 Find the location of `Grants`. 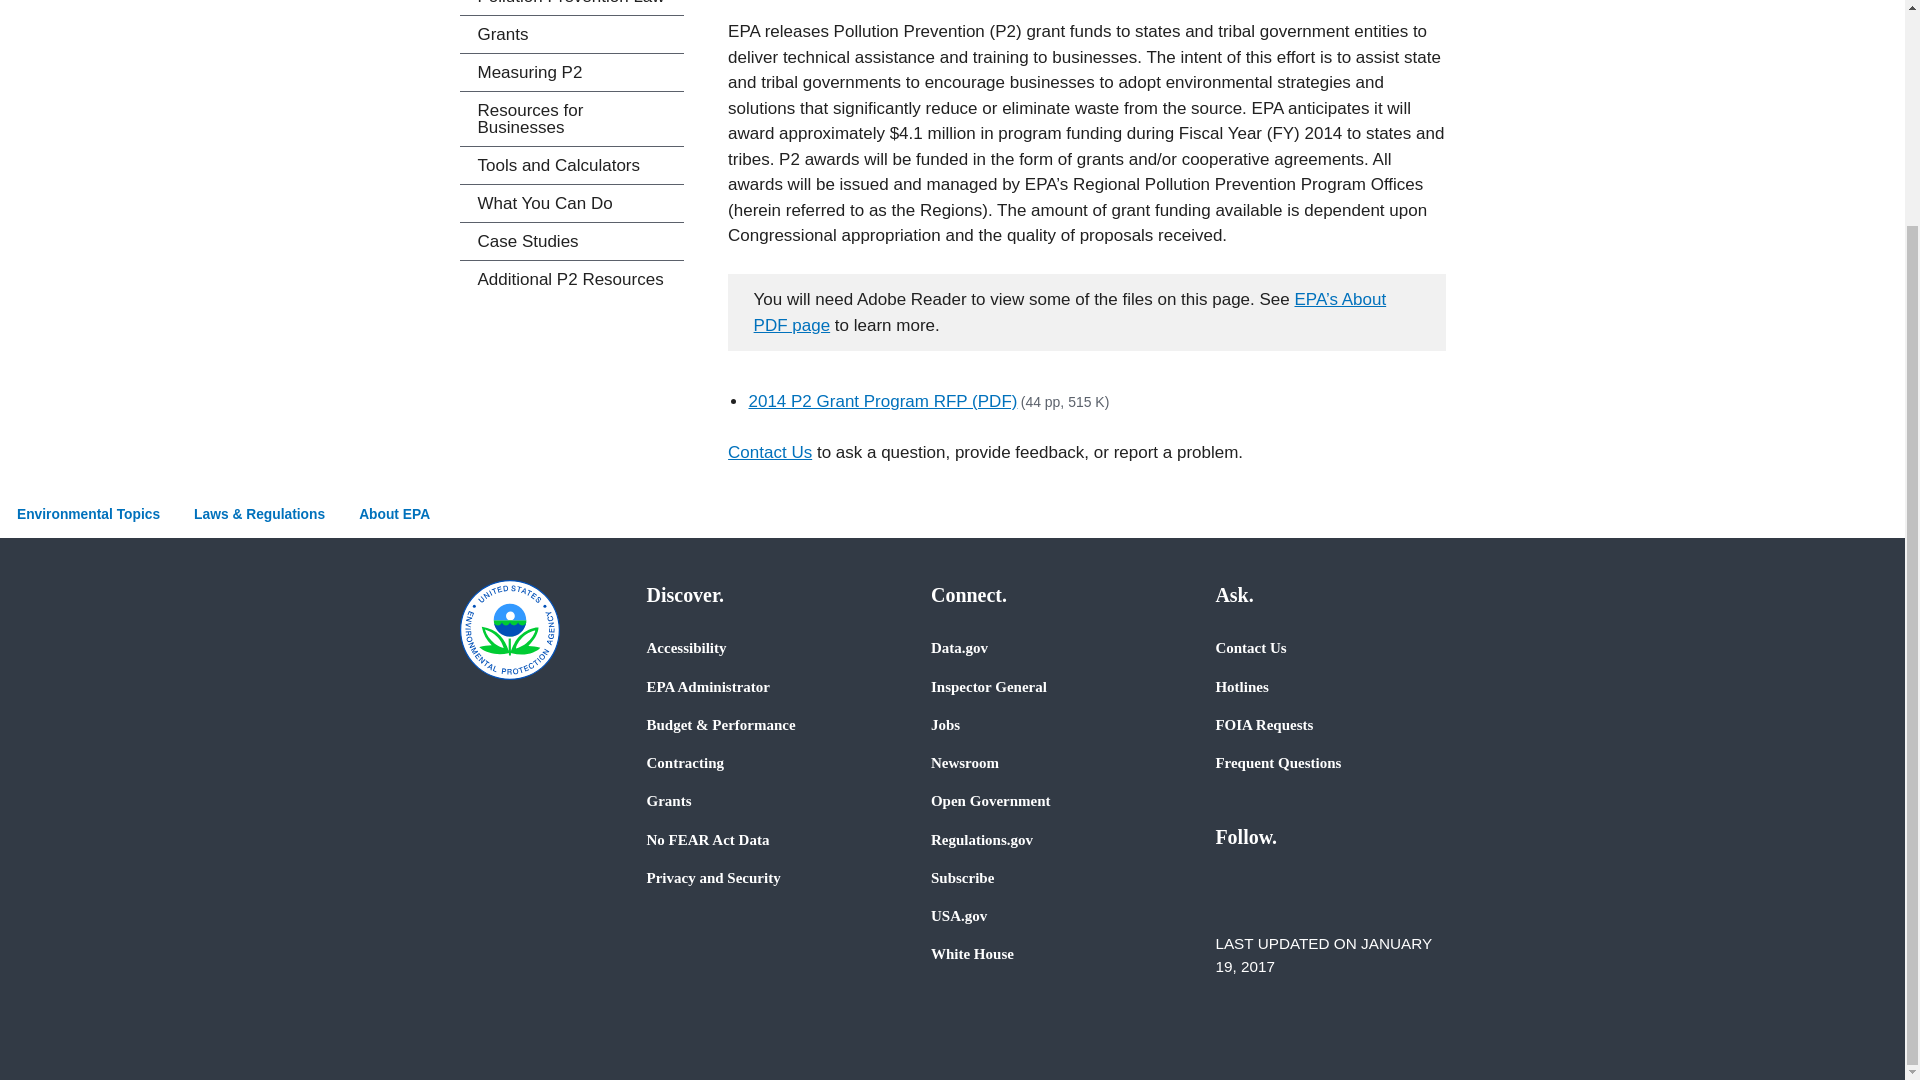

Grants is located at coordinates (572, 34).